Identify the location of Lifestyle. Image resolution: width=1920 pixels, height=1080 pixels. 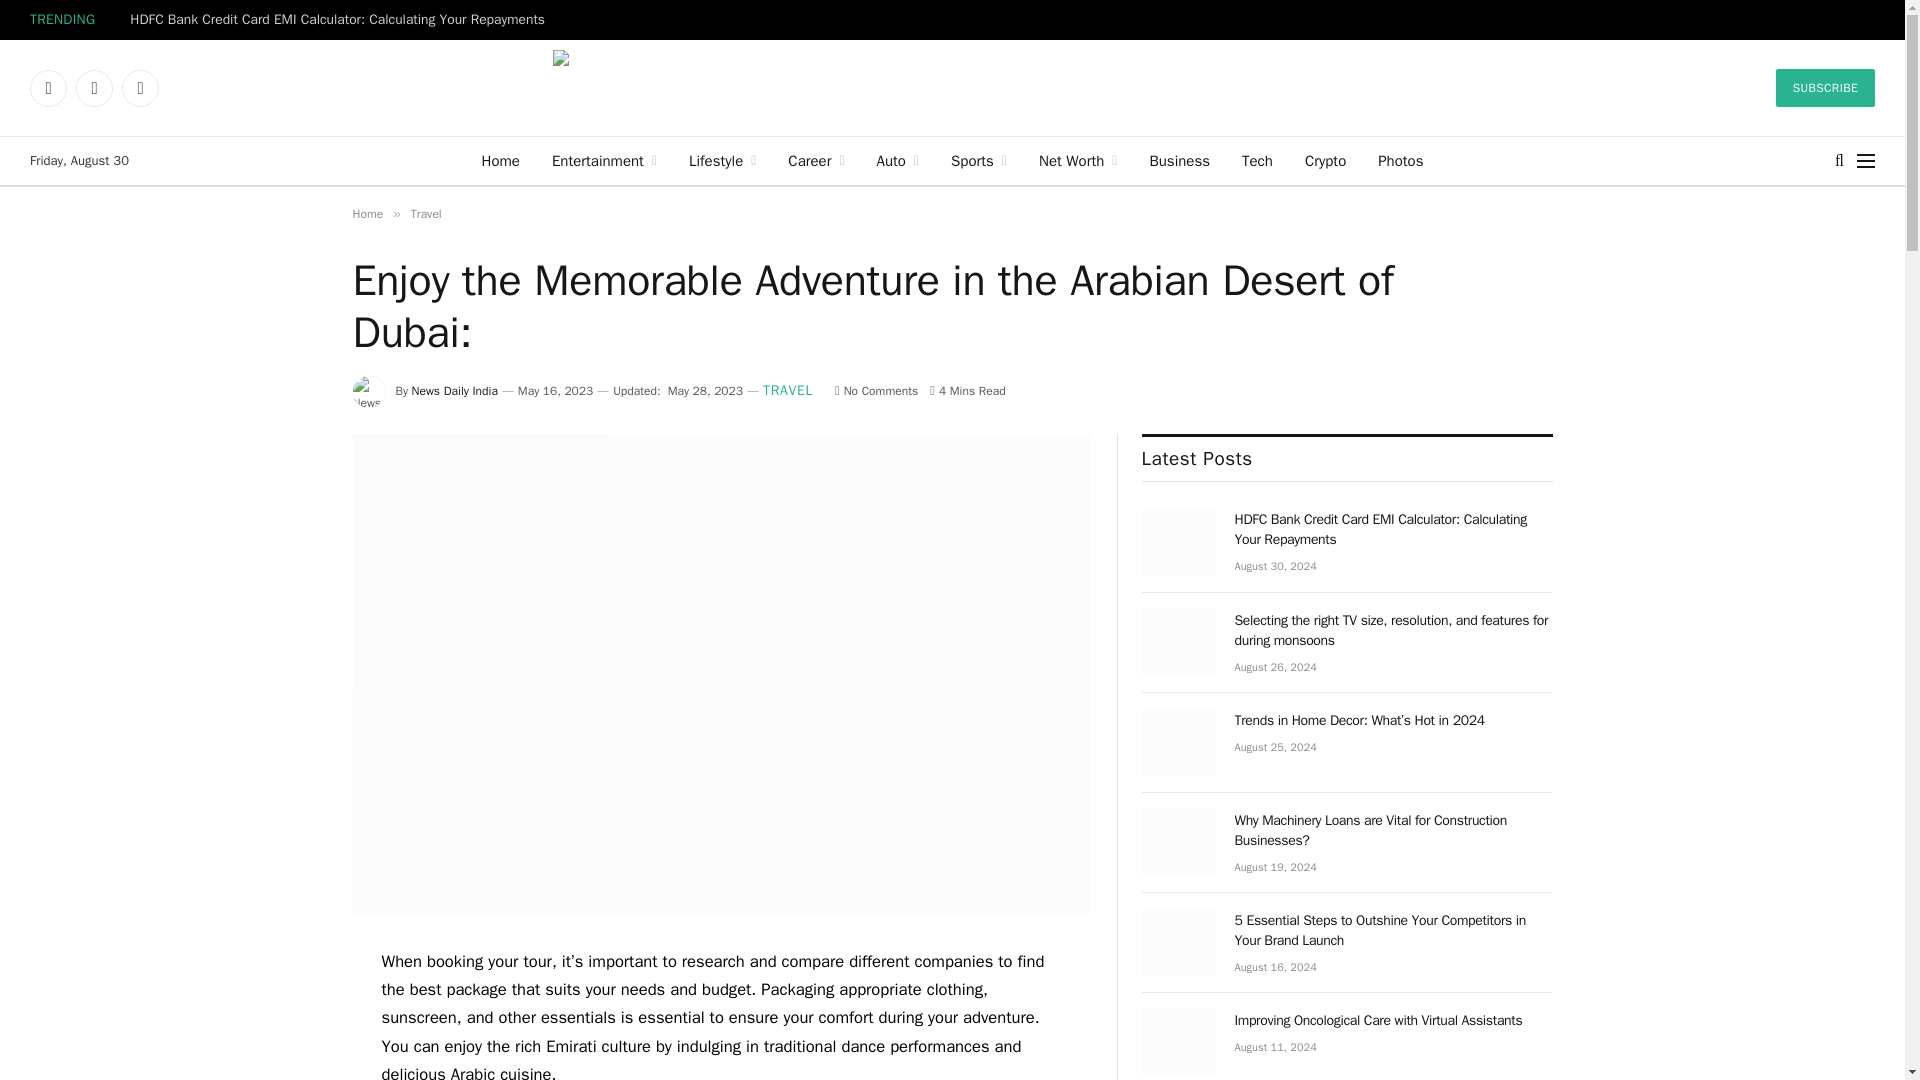
(722, 160).